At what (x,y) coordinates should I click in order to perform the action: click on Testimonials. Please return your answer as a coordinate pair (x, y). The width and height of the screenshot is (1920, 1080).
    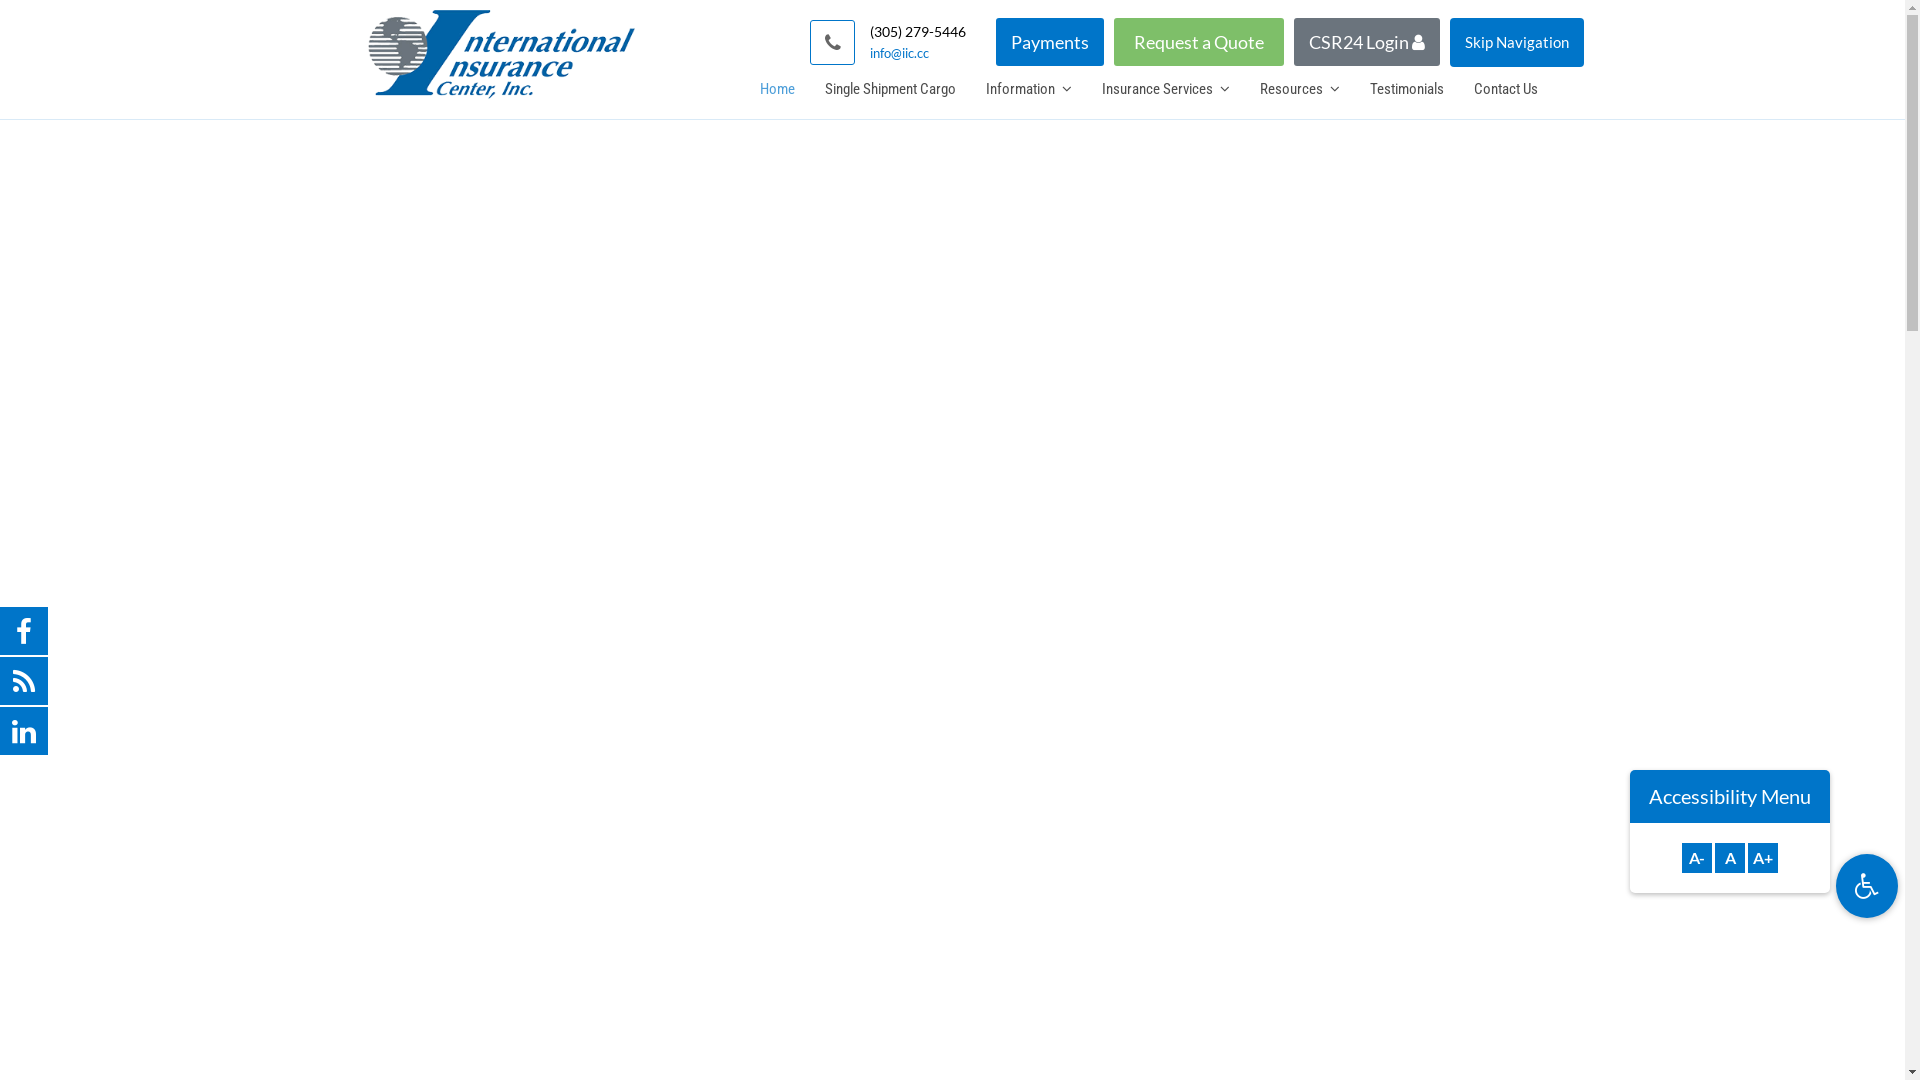
    Looking at the image, I should click on (1406, 89).